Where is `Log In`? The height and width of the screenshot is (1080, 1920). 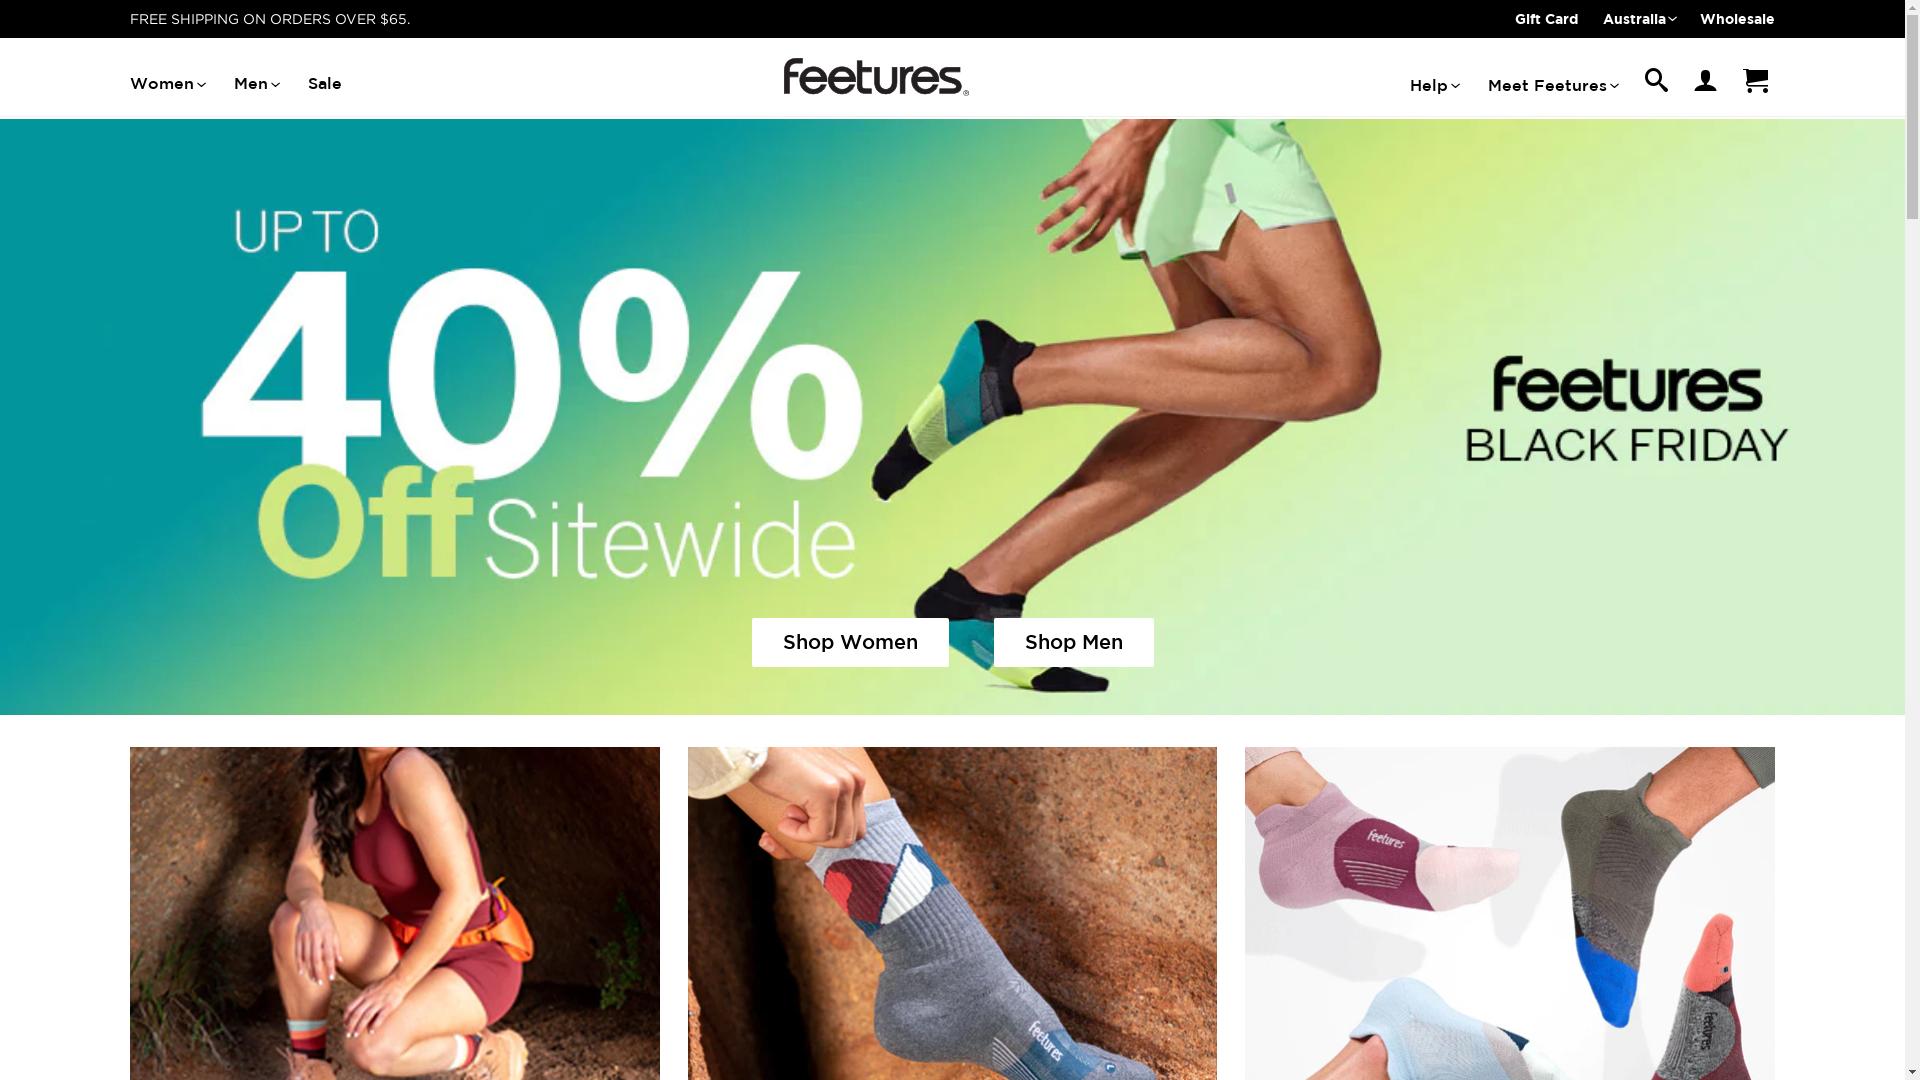
Log In is located at coordinates (1705, 84).